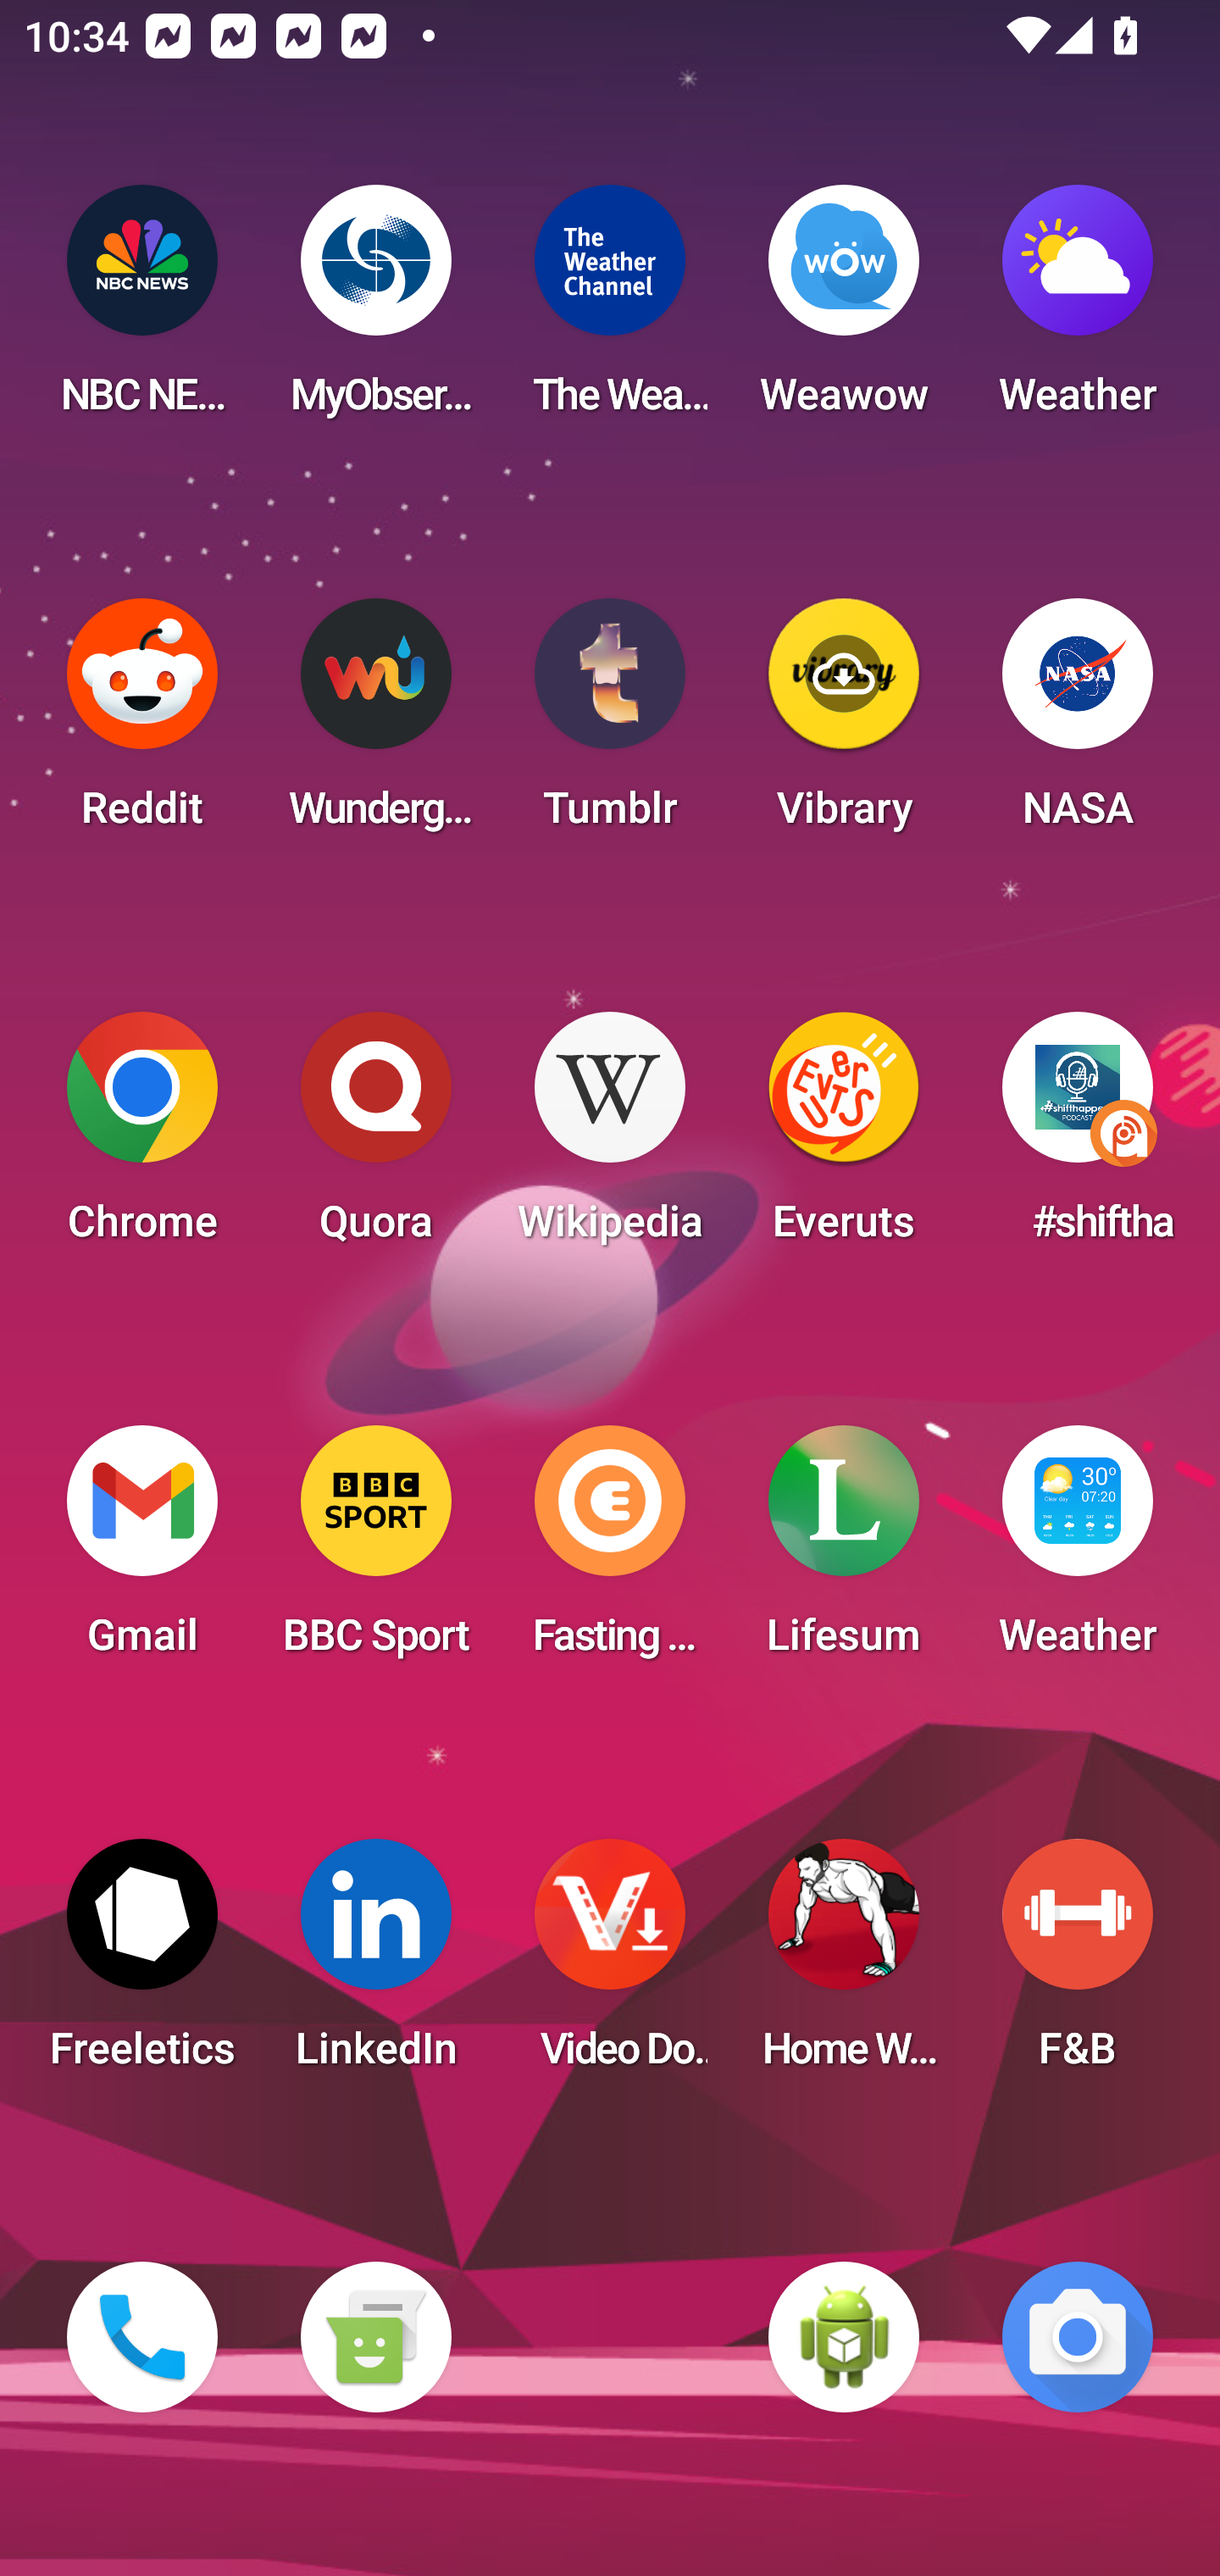  Describe the element at coordinates (142, 1964) in the screenshot. I see `Freeletics` at that location.